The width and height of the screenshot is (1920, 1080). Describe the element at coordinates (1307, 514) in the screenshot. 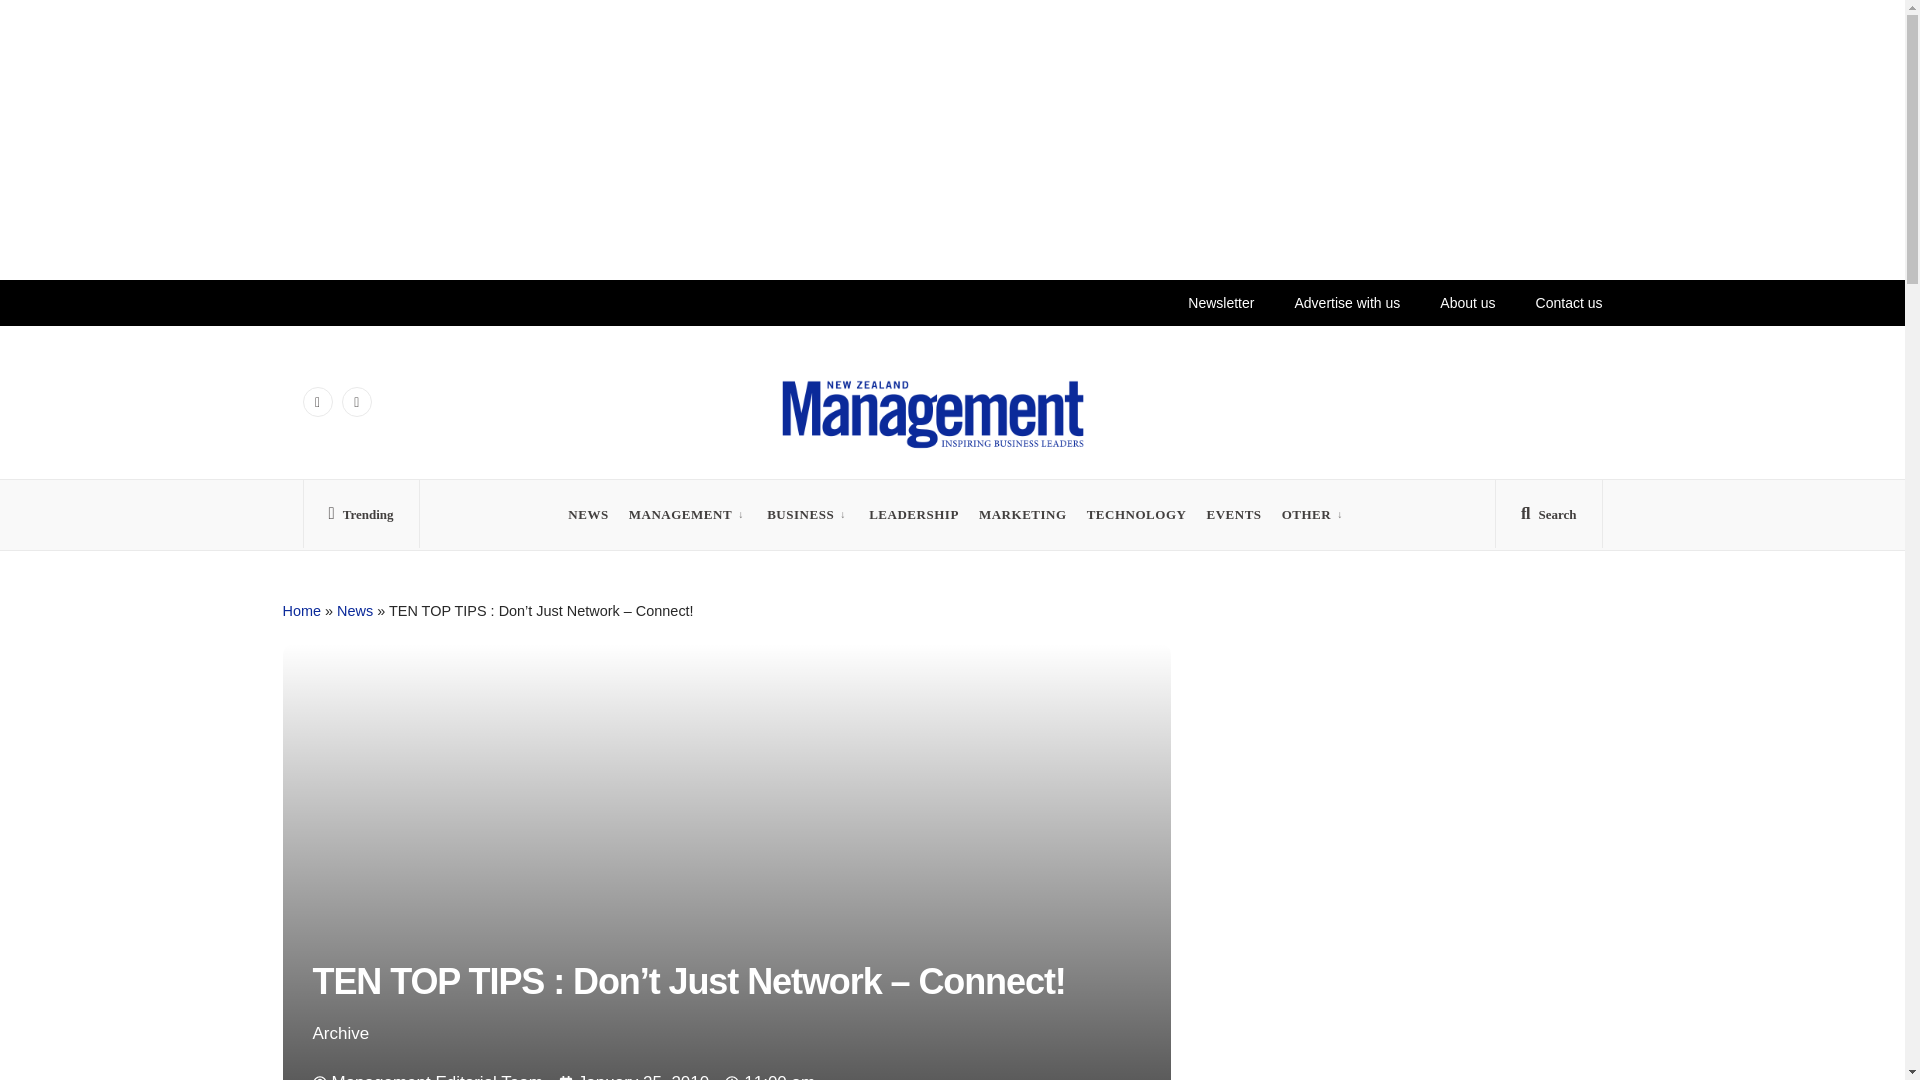

I see `OTHER` at that location.